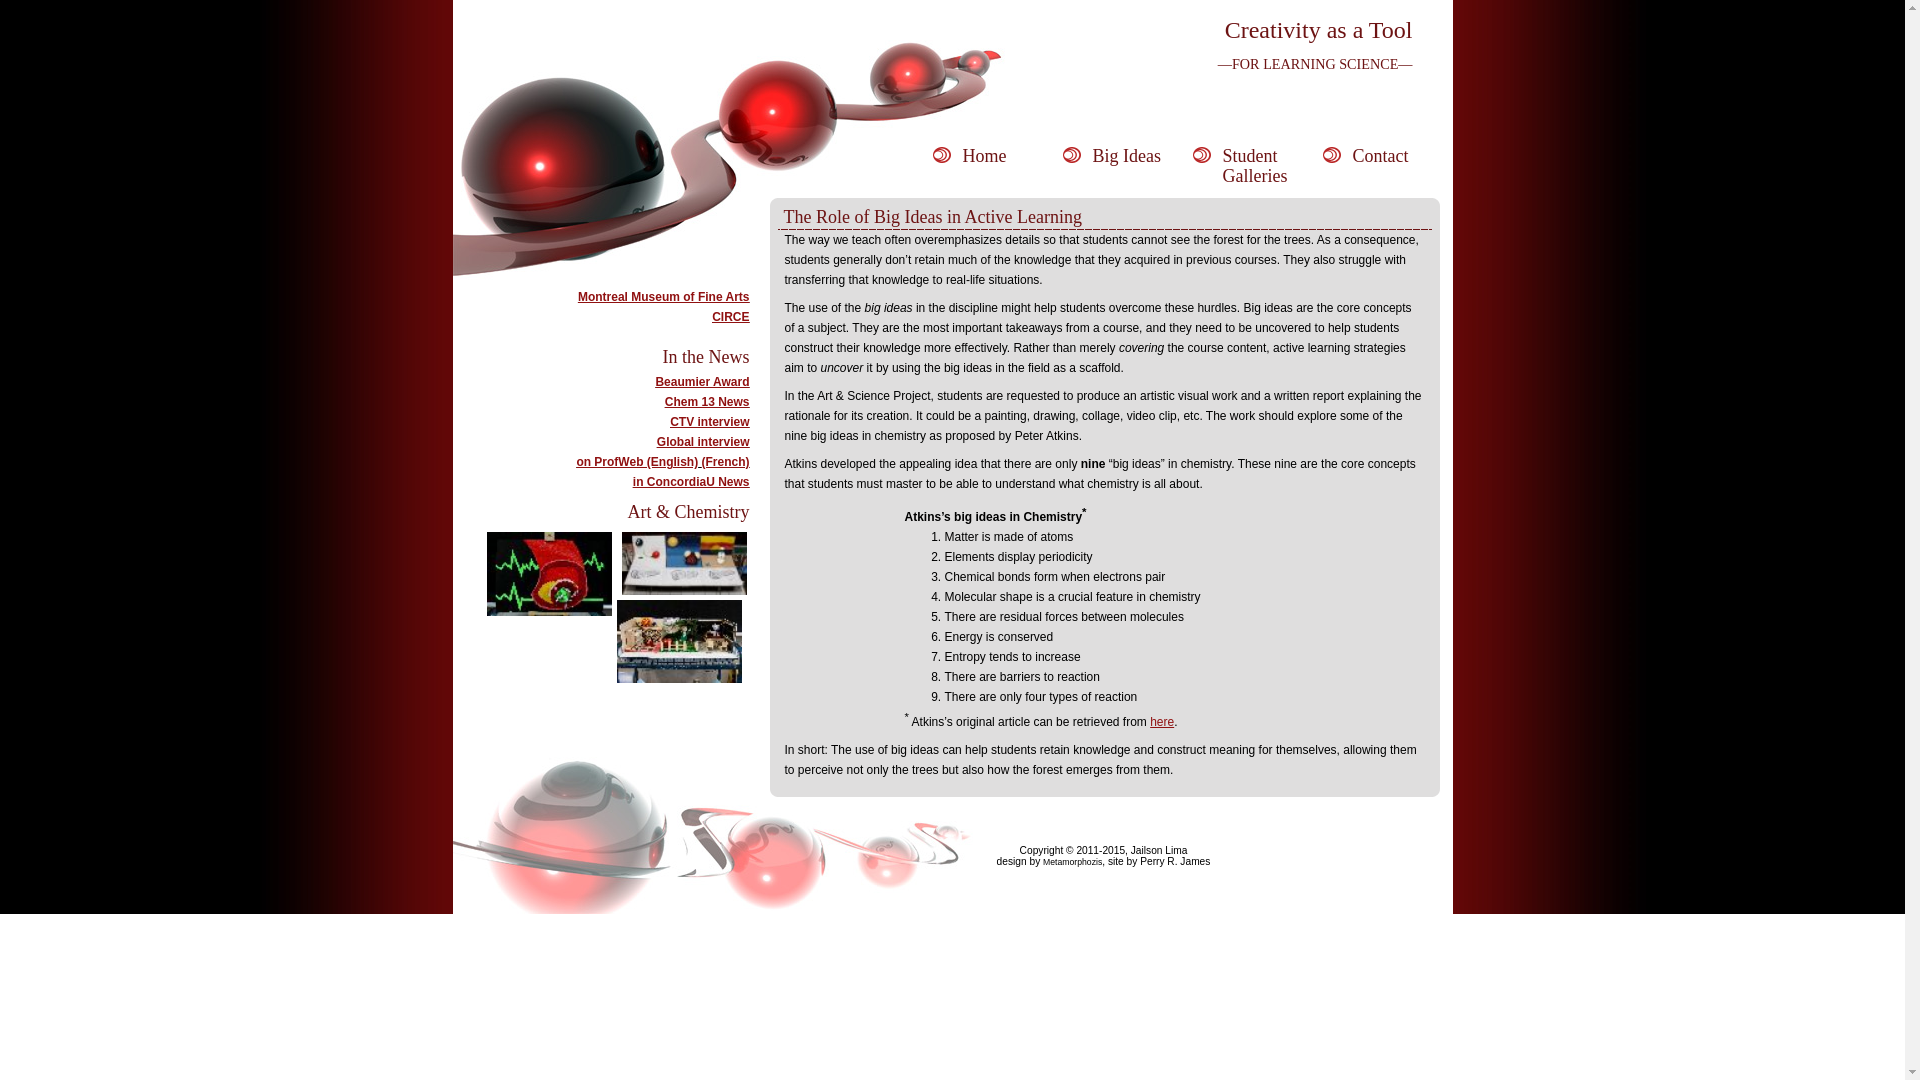 The image size is (1920, 1080). I want to click on CIRCE, so click(730, 317).